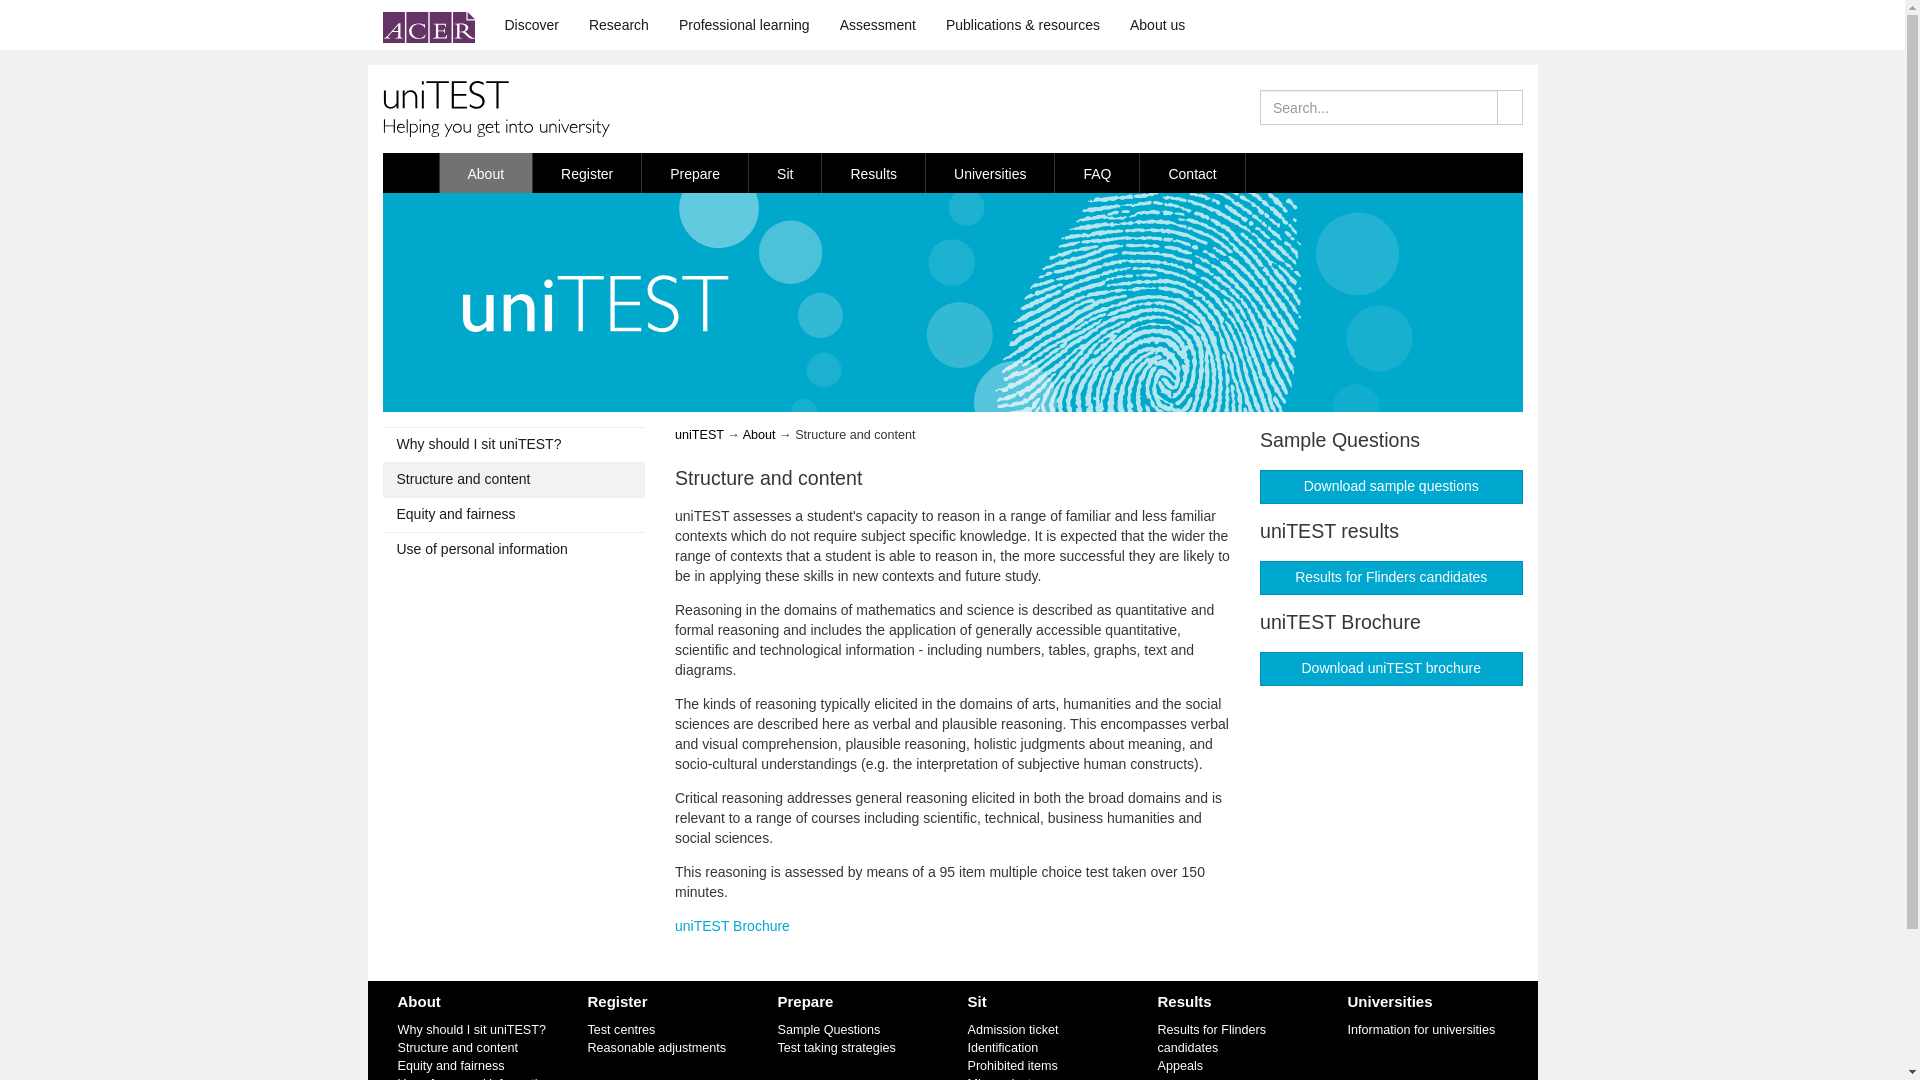  I want to click on Home, so click(410, 173).